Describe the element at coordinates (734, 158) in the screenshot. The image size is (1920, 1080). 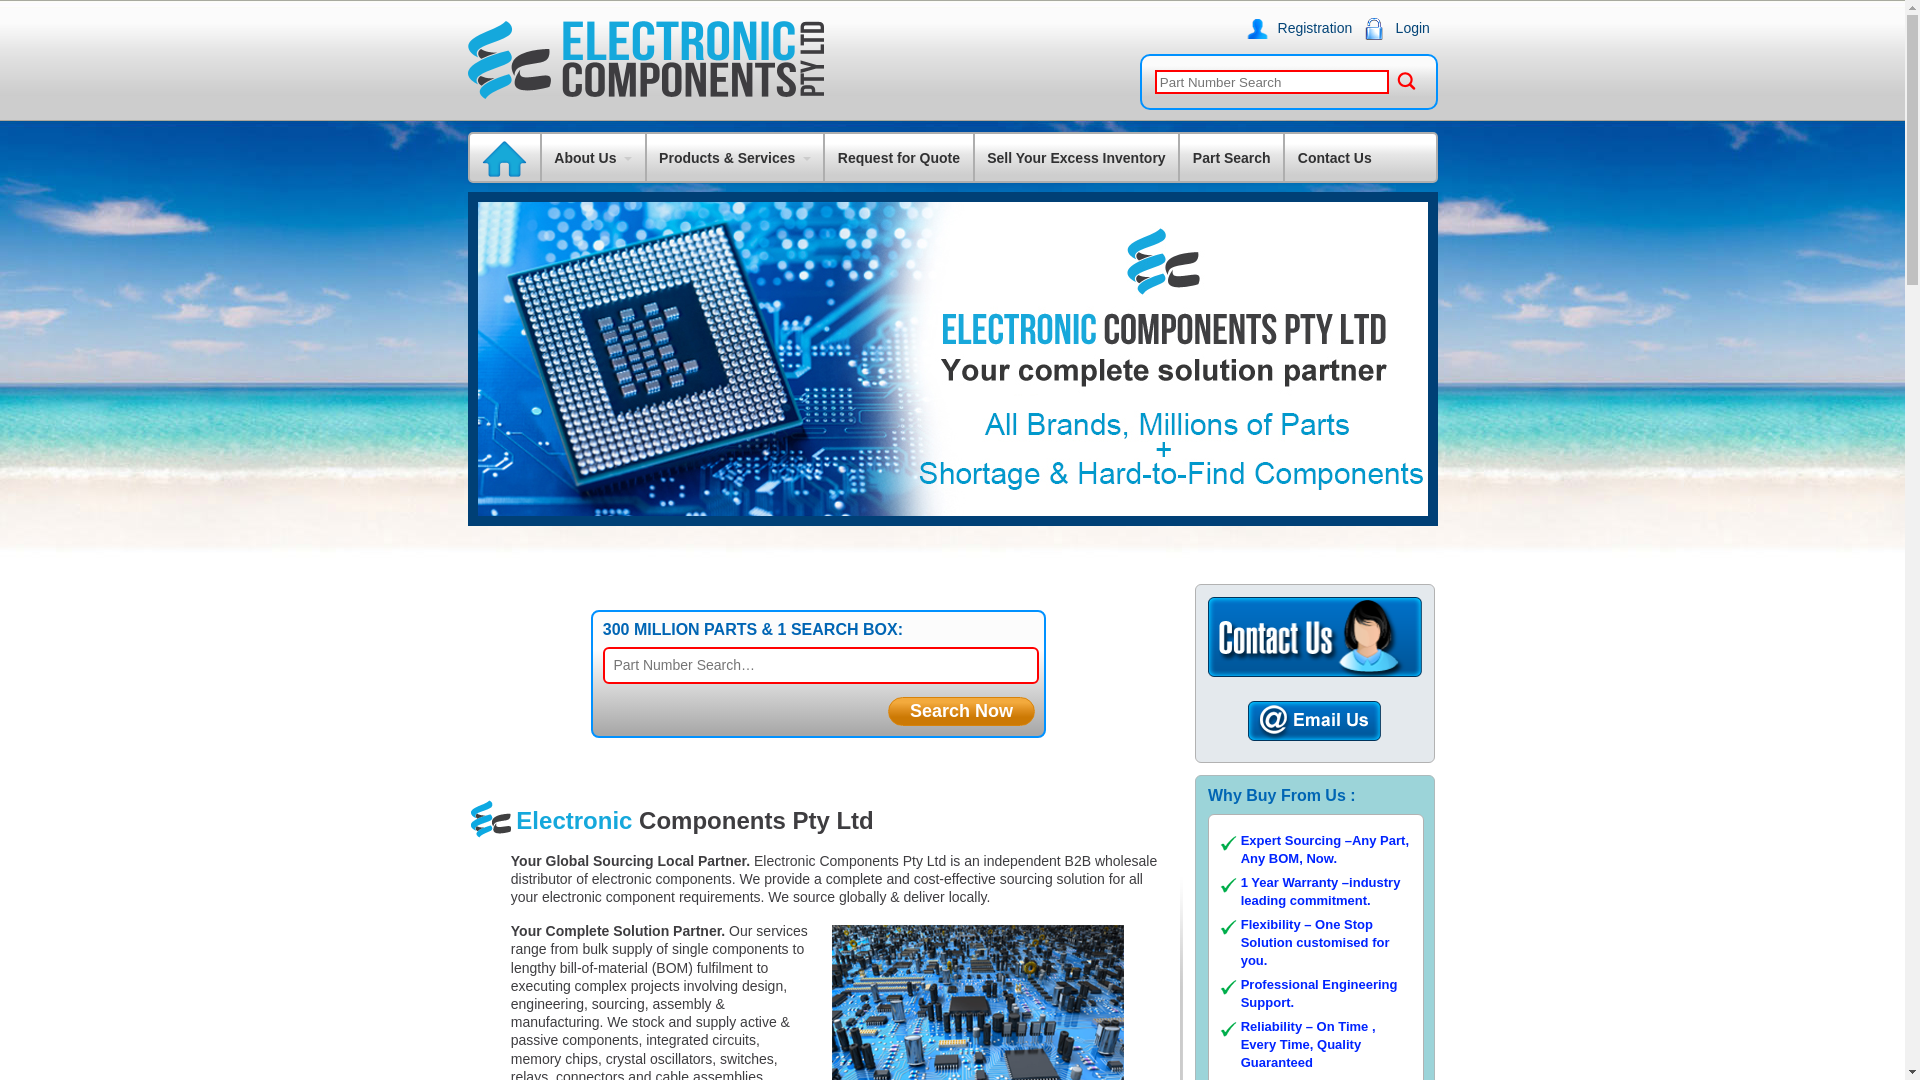
I see `Products & Services` at that location.